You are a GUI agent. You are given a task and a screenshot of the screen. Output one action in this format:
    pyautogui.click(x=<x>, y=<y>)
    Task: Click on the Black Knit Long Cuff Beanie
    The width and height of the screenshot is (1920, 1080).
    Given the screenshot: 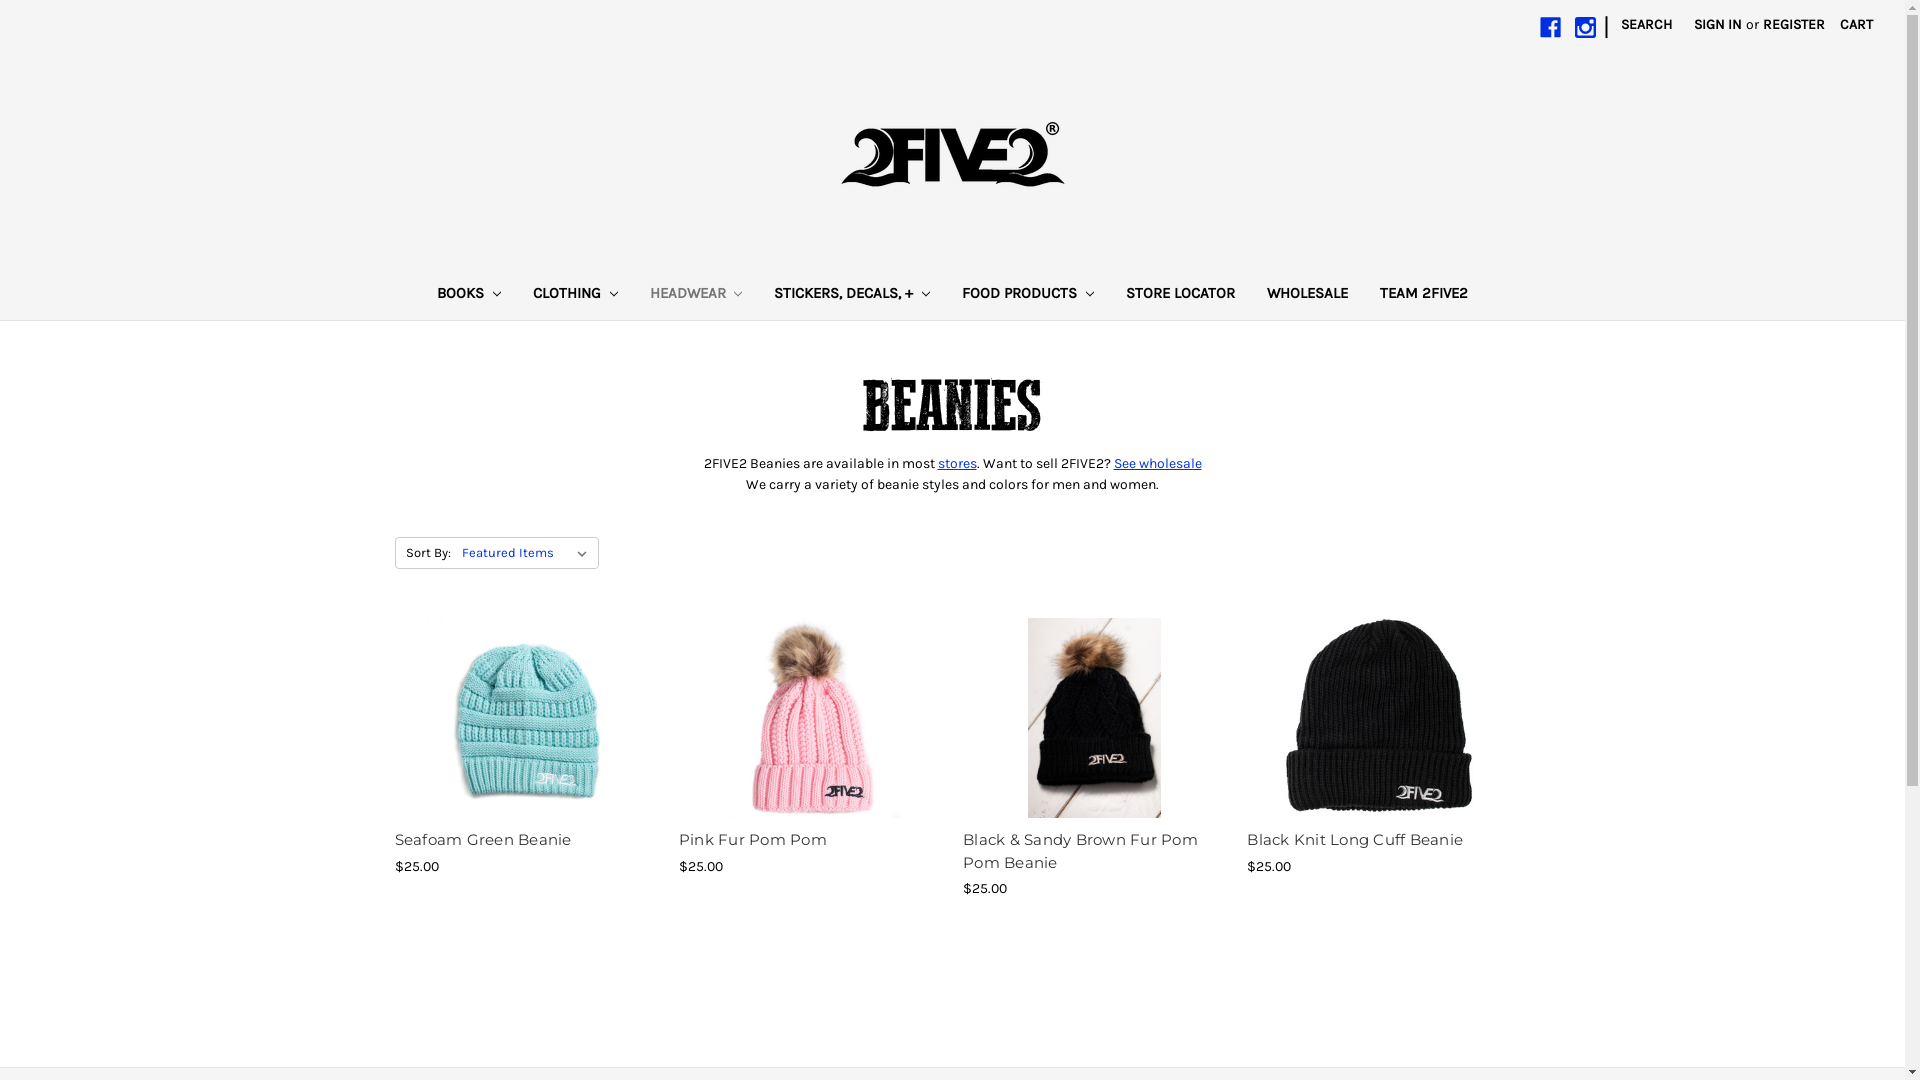 What is the action you would take?
    pyautogui.click(x=1355, y=840)
    